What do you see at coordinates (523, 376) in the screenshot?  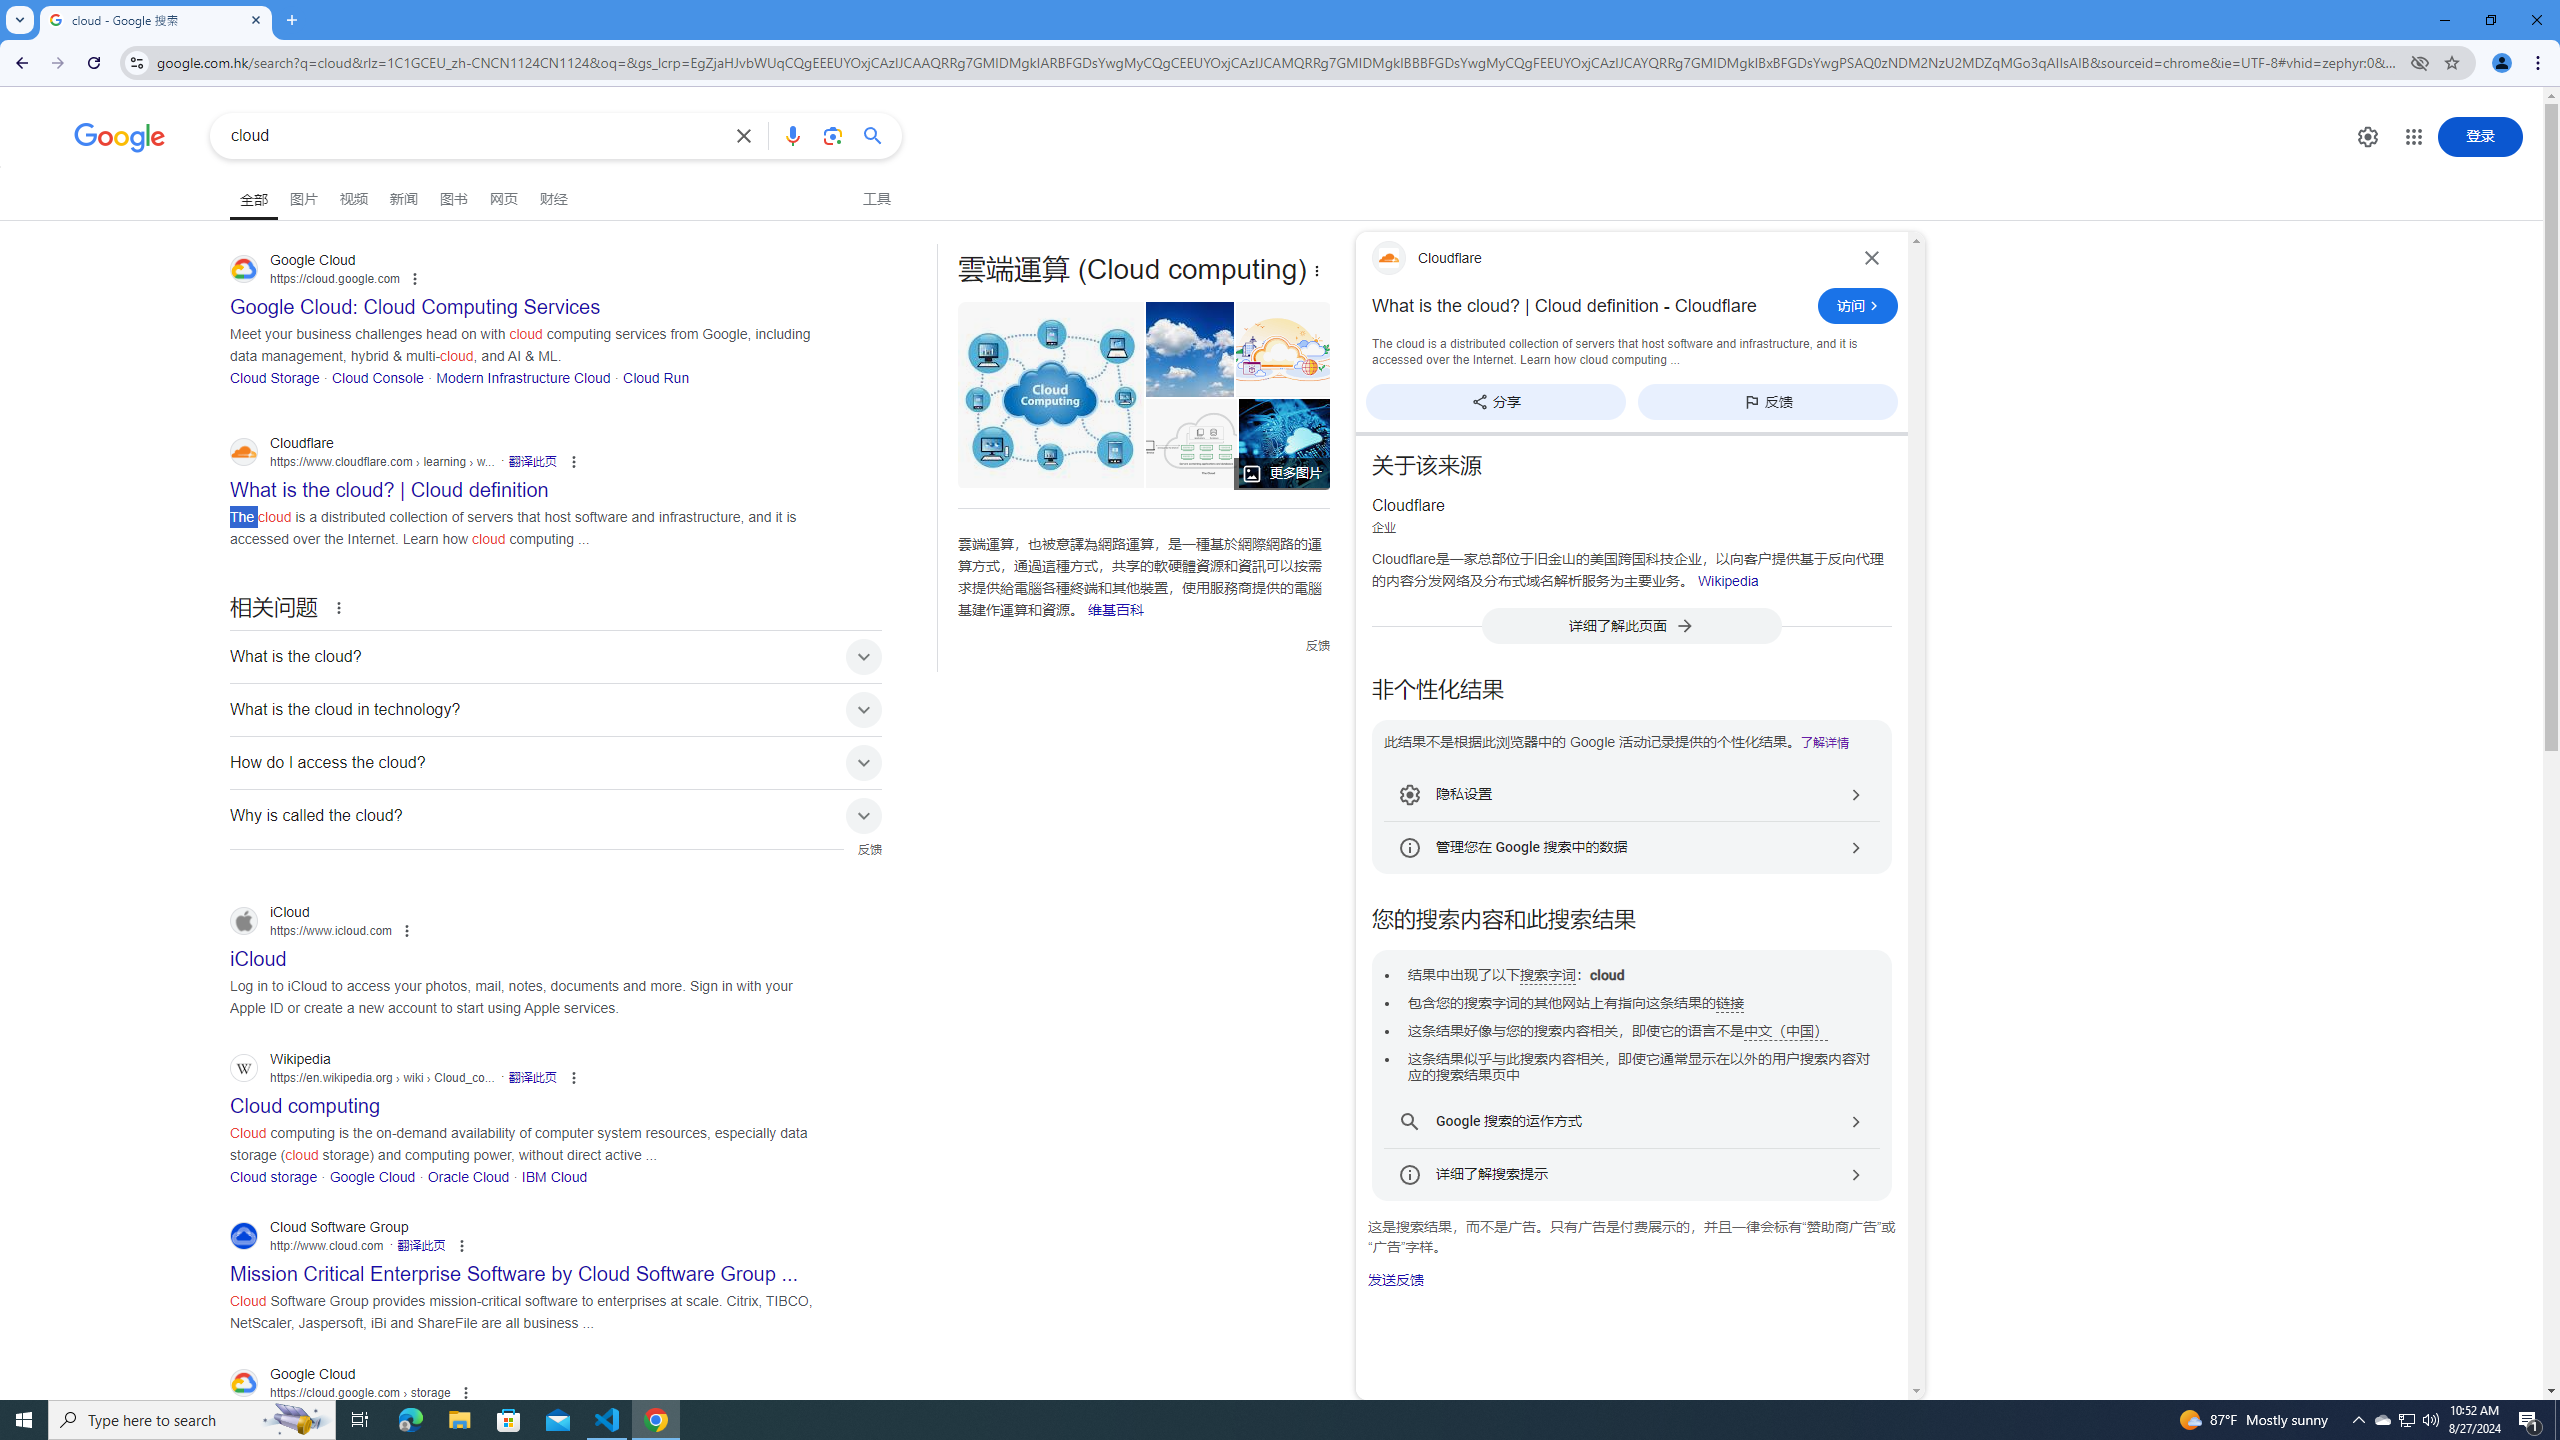 I see `Modern Infrastructure Cloud` at bounding box center [523, 376].